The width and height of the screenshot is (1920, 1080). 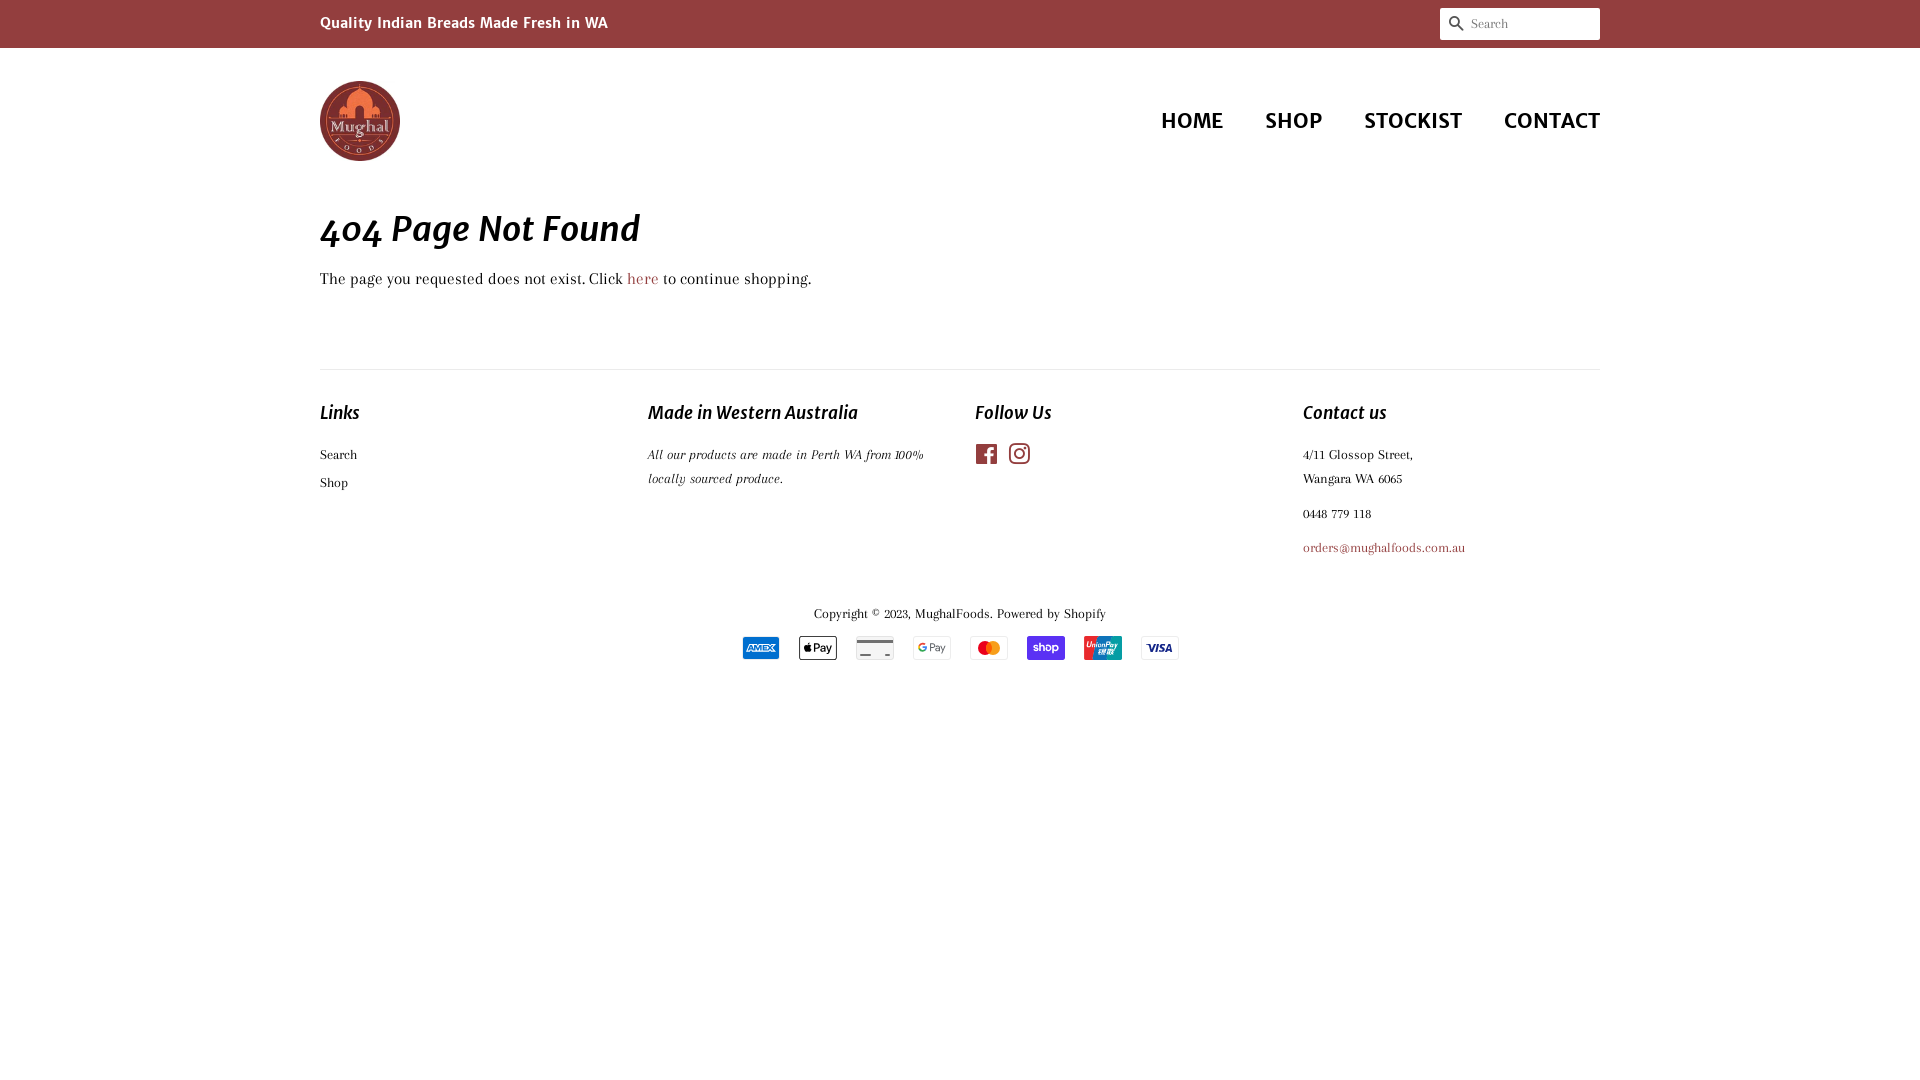 I want to click on STOCKIST, so click(x=1416, y=121).